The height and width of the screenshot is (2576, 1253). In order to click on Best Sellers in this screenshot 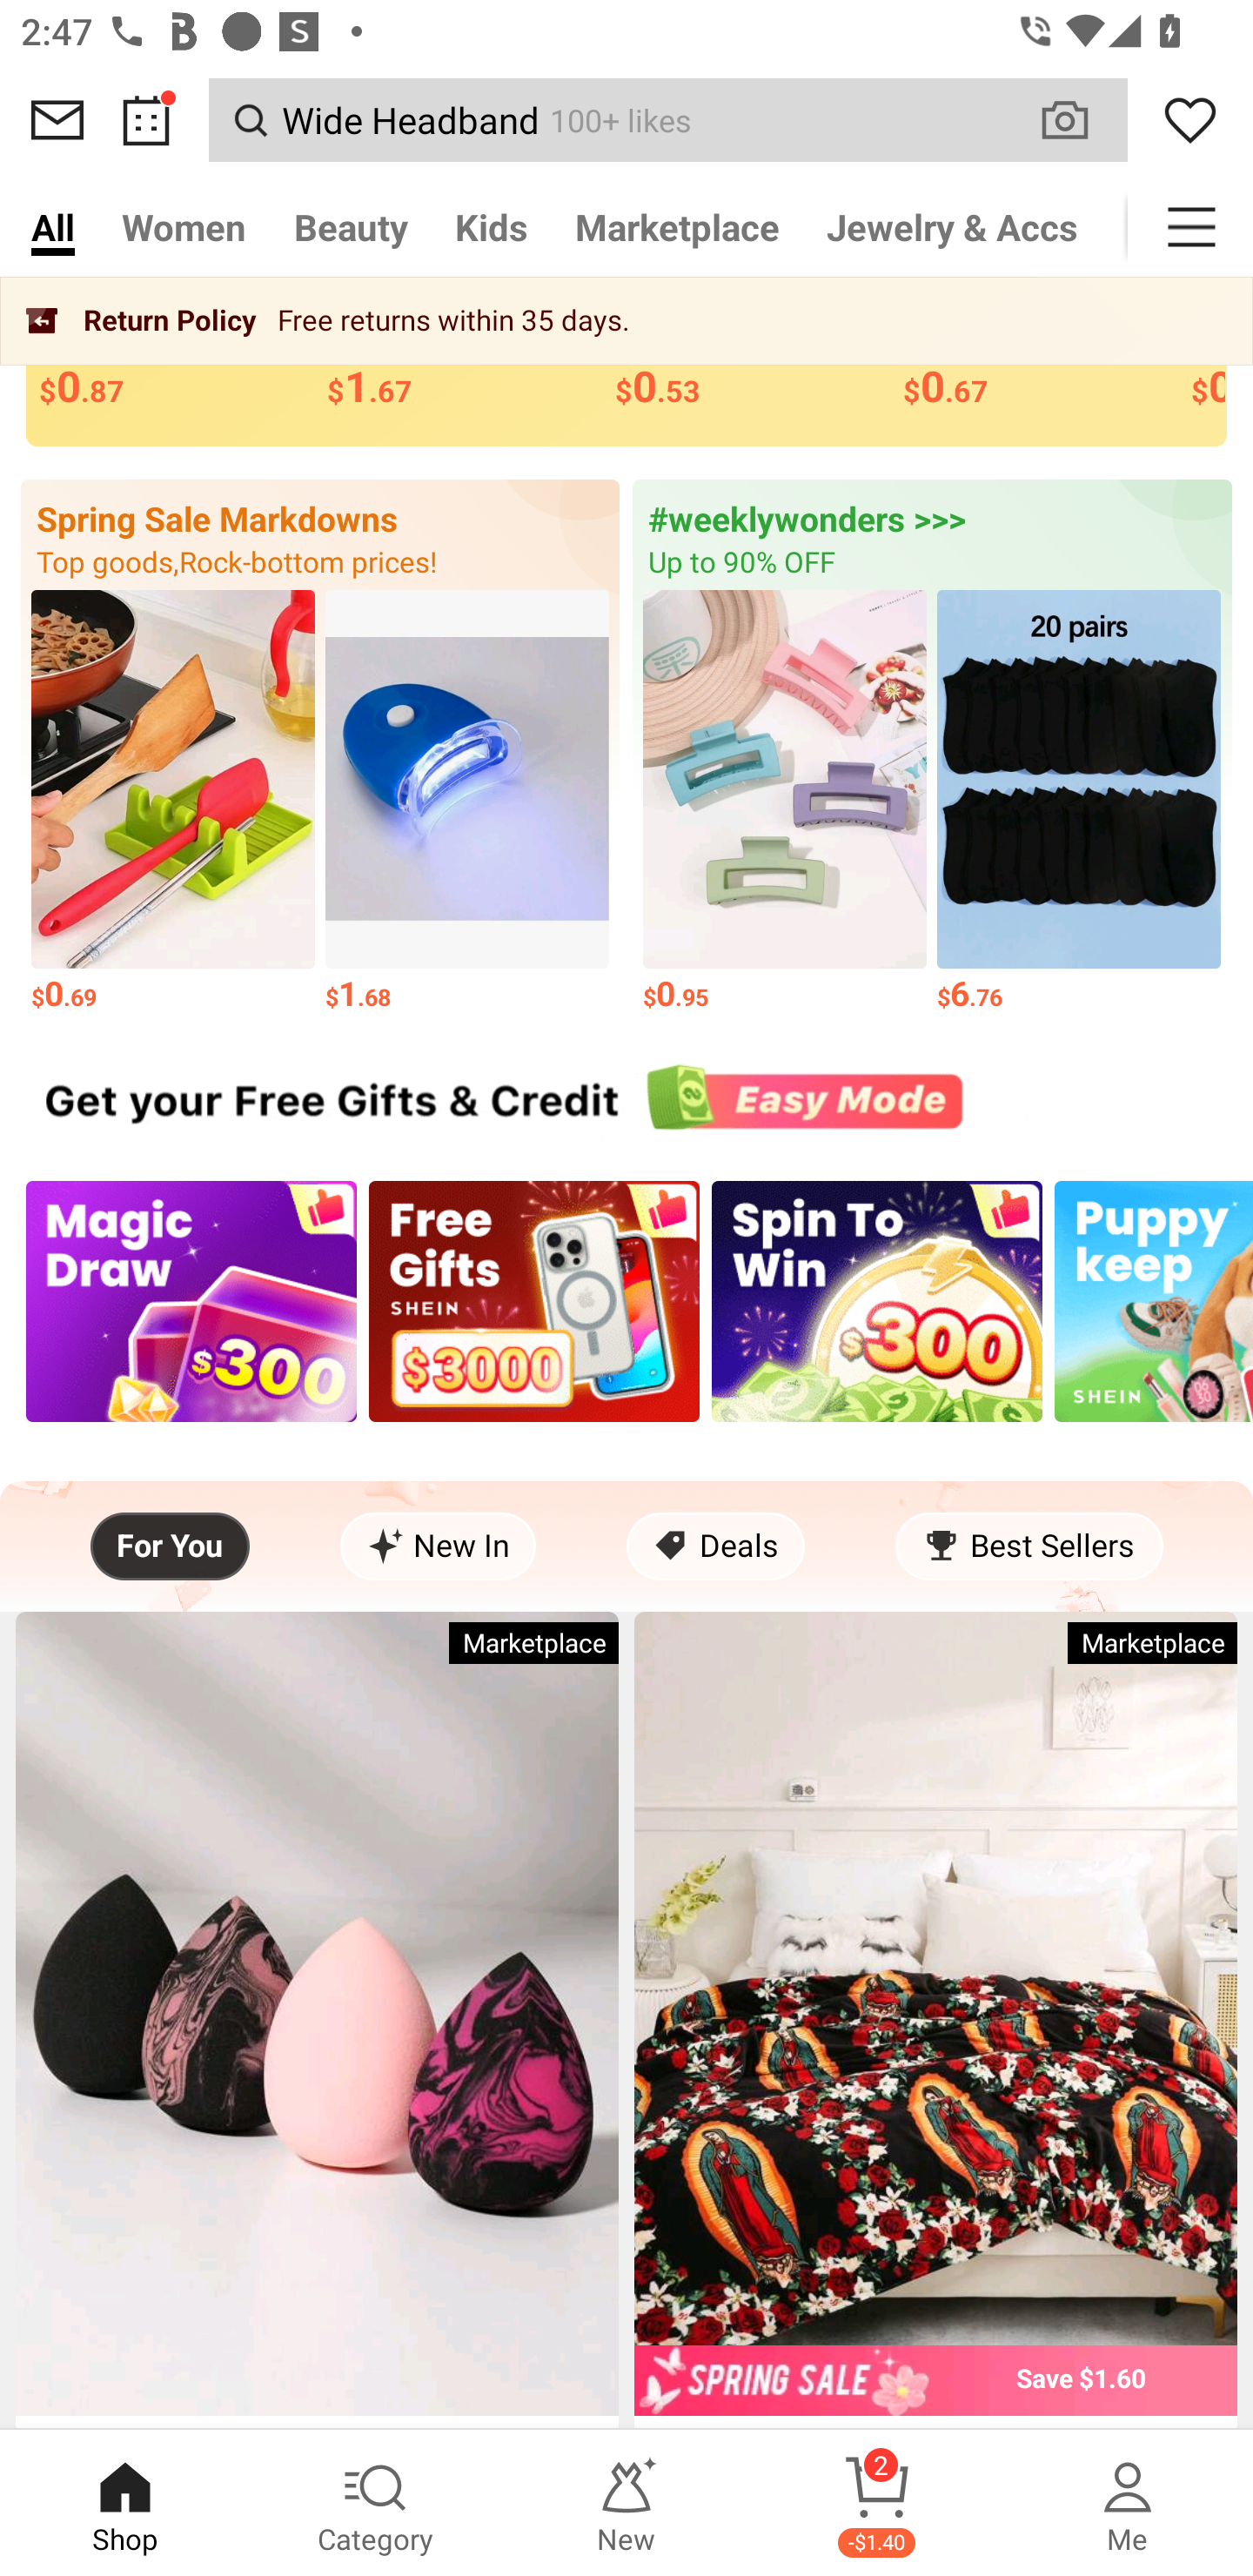, I will do `click(1029, 1546)`.